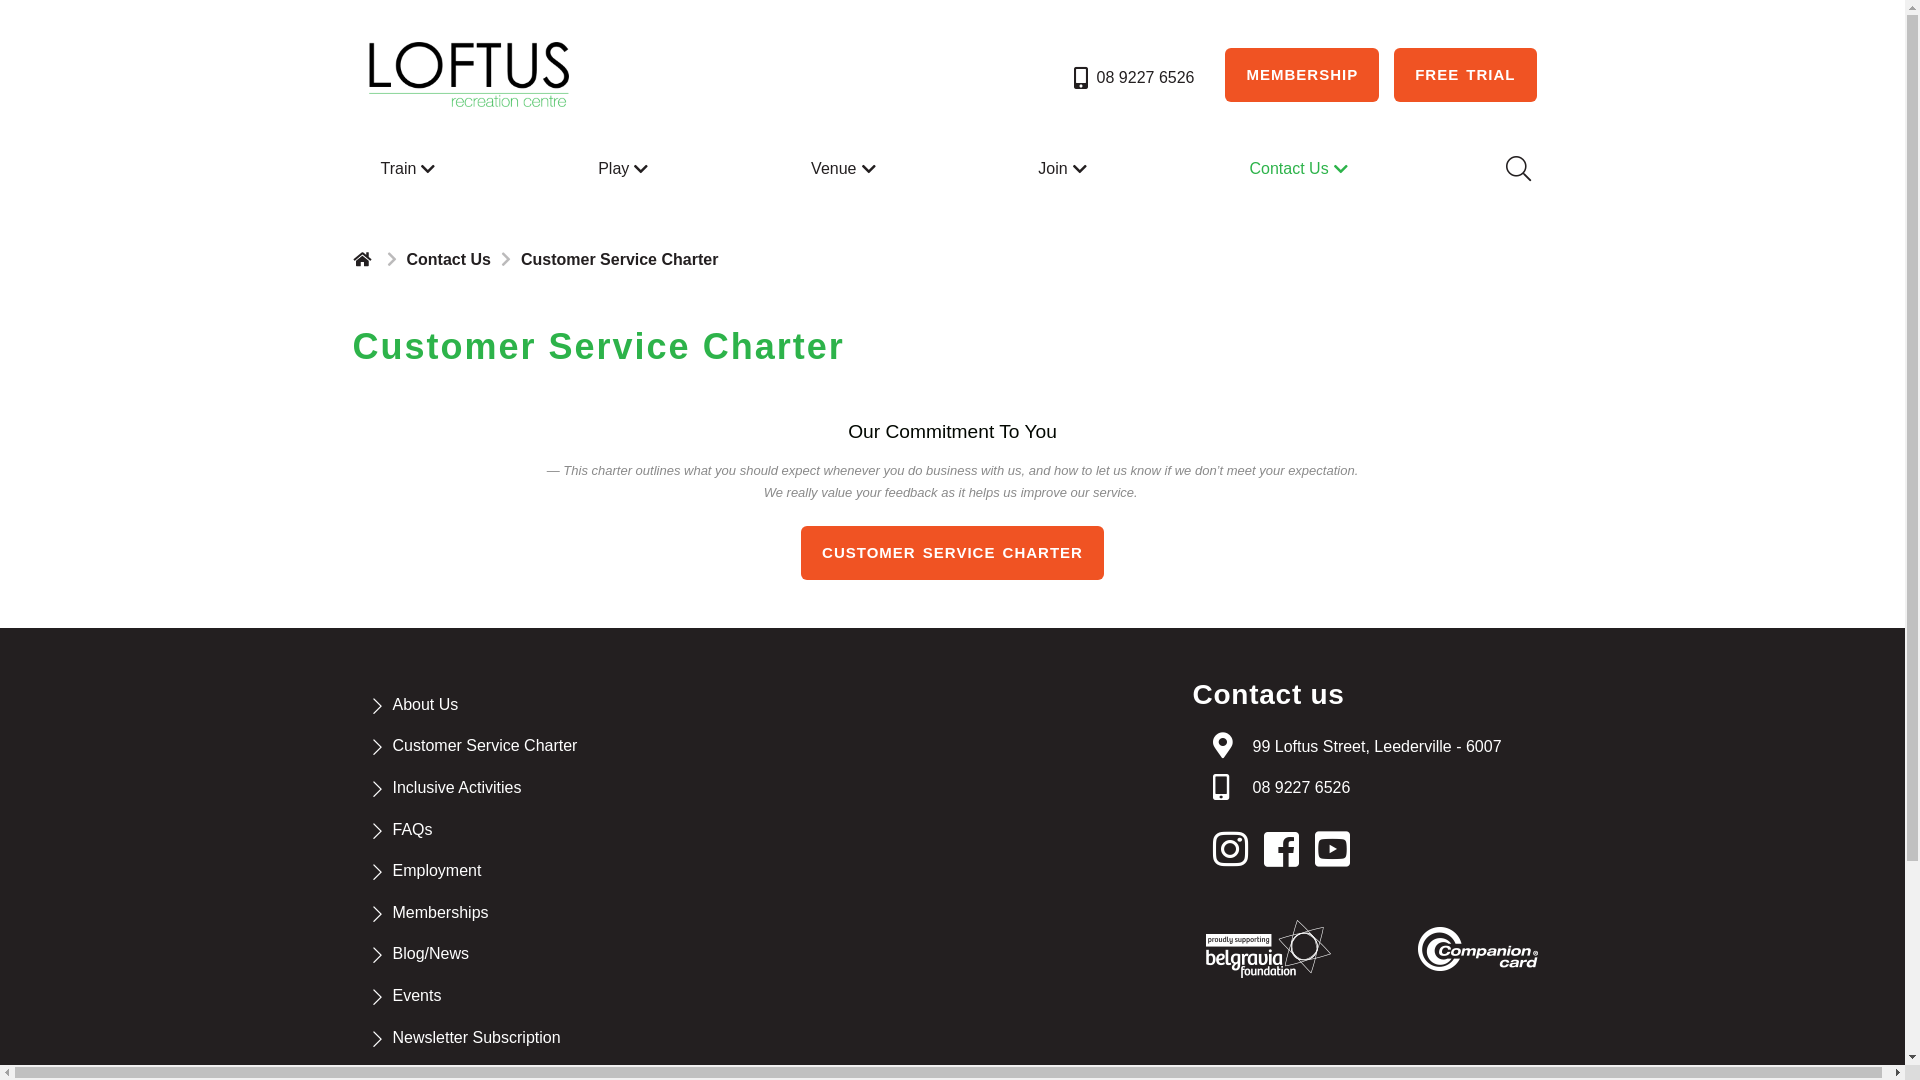 This screenshot has width=1920, height=1080. What do you see at coordinates (1338, 850) in the screenshot?
I see ` ` at bounding box center [1338, 850].